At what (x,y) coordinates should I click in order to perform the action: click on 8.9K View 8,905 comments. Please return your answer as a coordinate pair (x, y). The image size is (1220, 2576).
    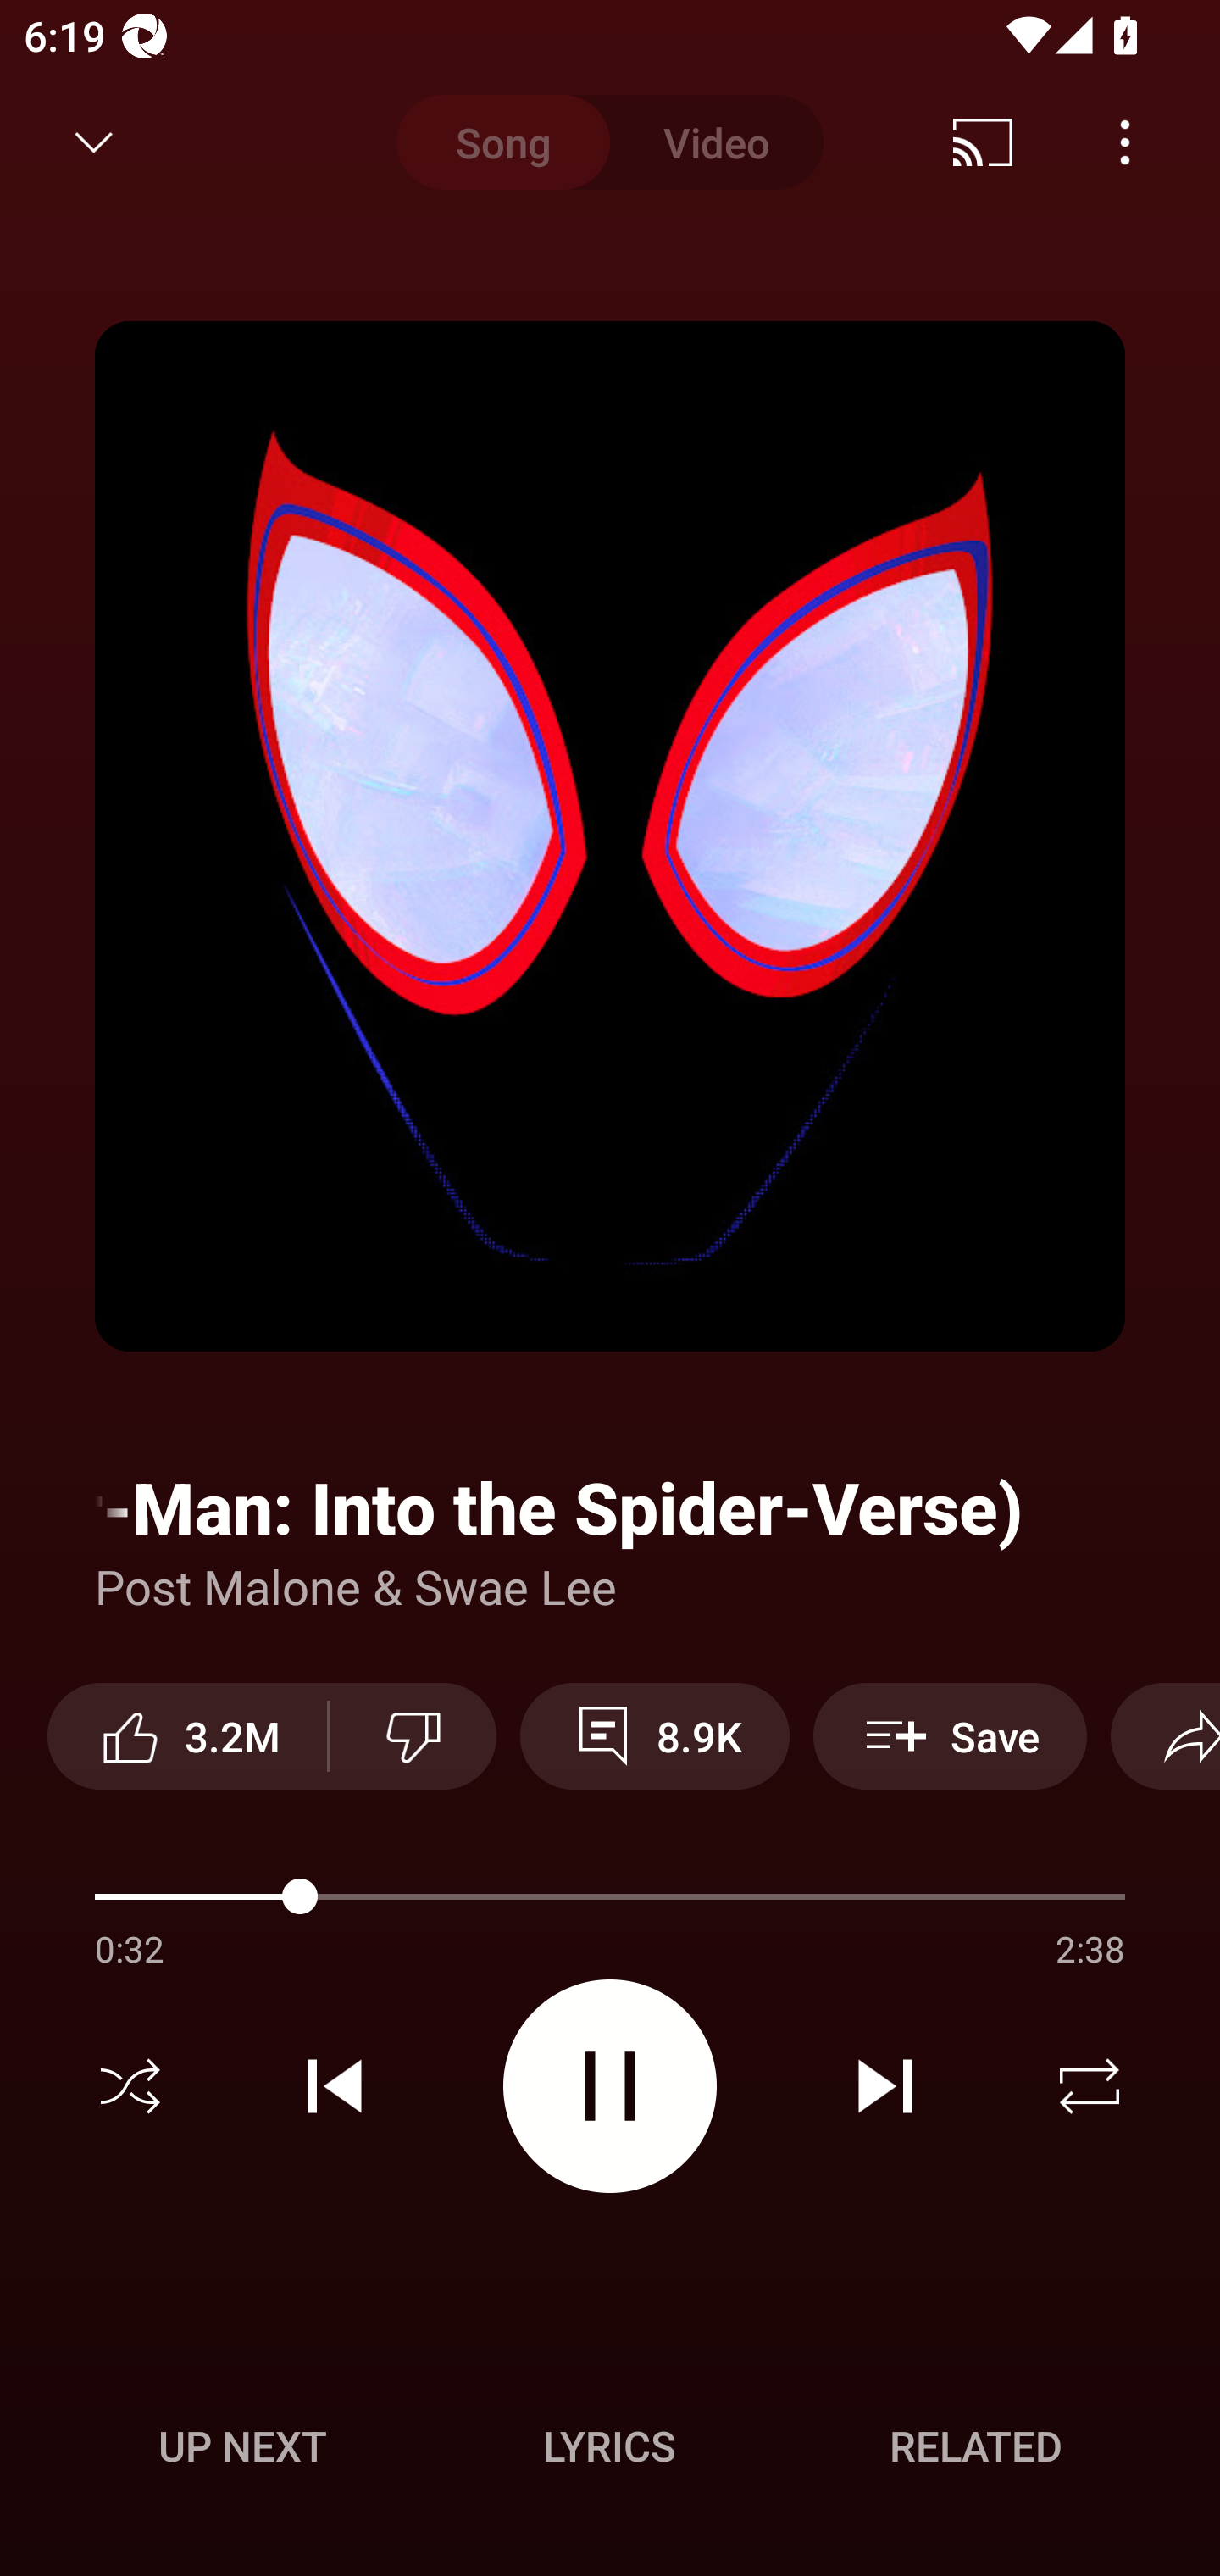
    Looking at the image, I should click on (654, 1735).